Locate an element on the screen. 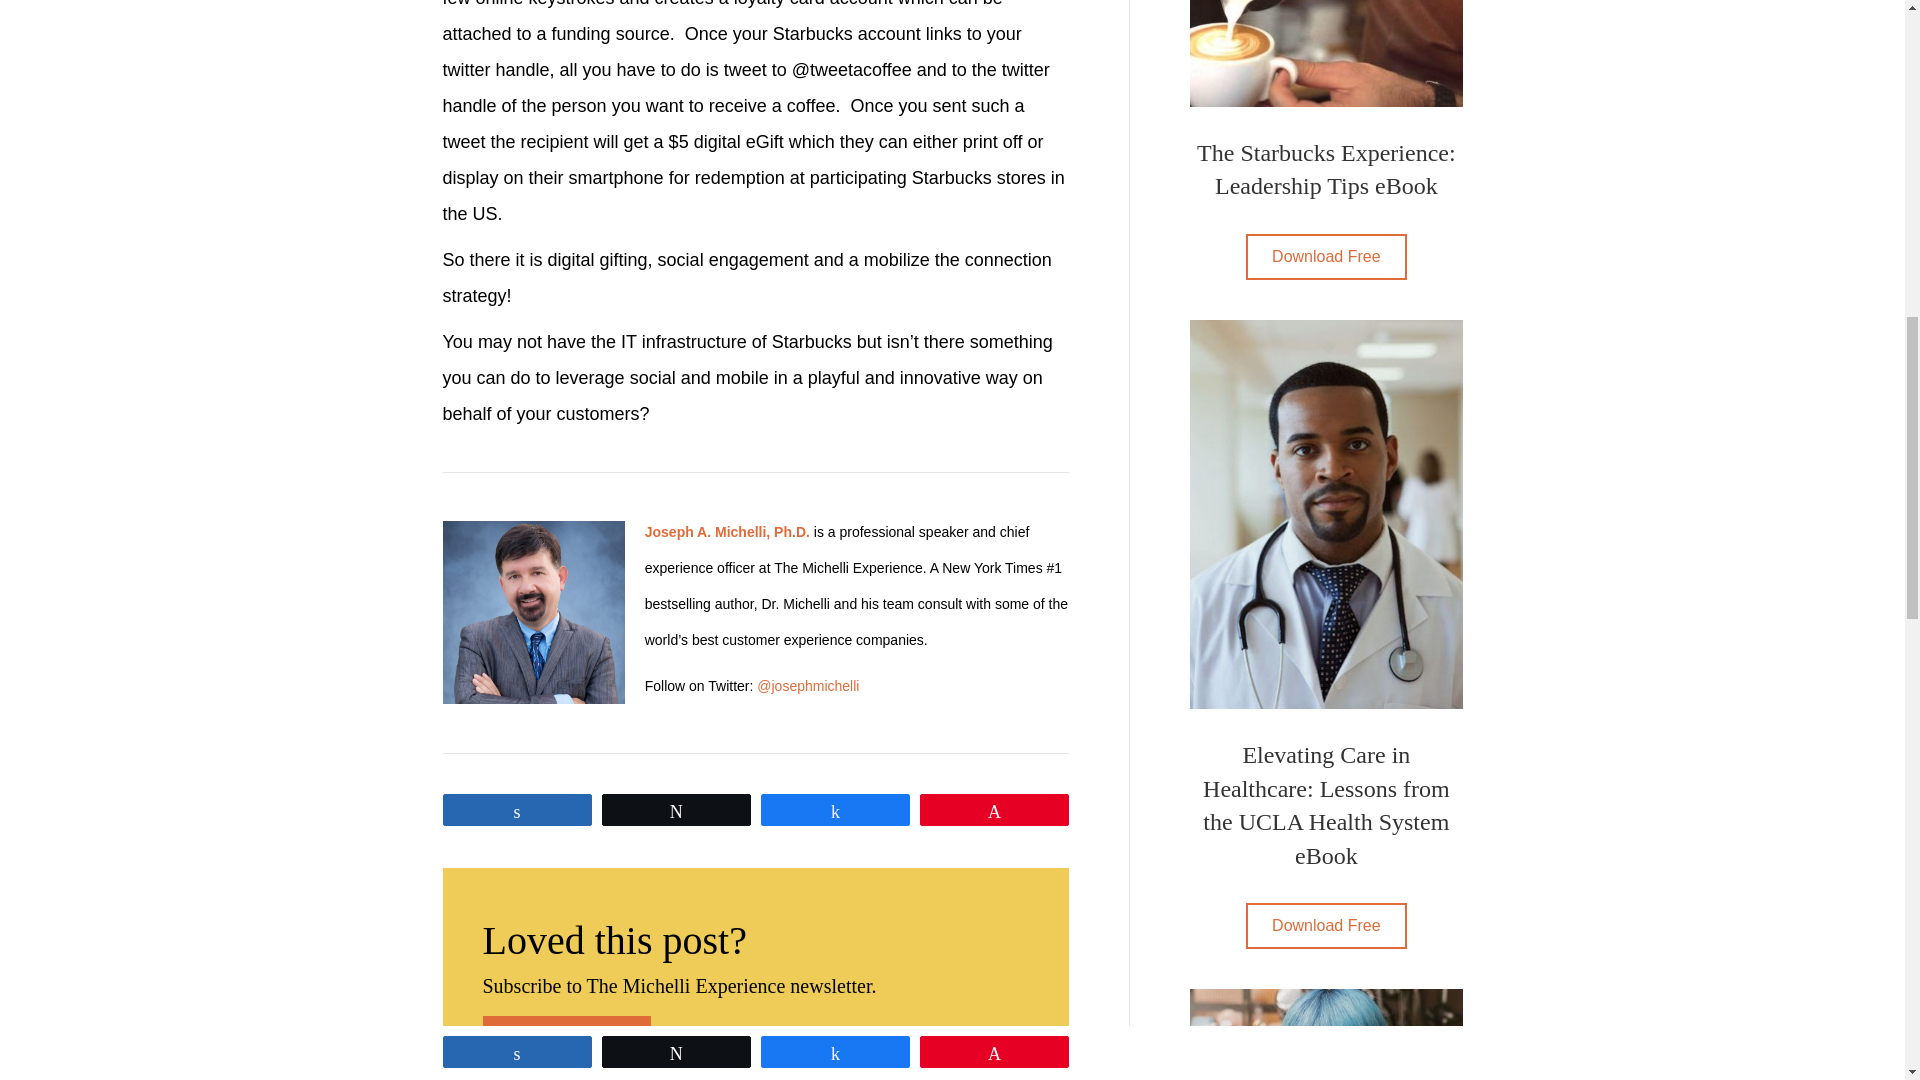 The image size is (1920, 1080). Click Here is located at coordinates (1326, 926).